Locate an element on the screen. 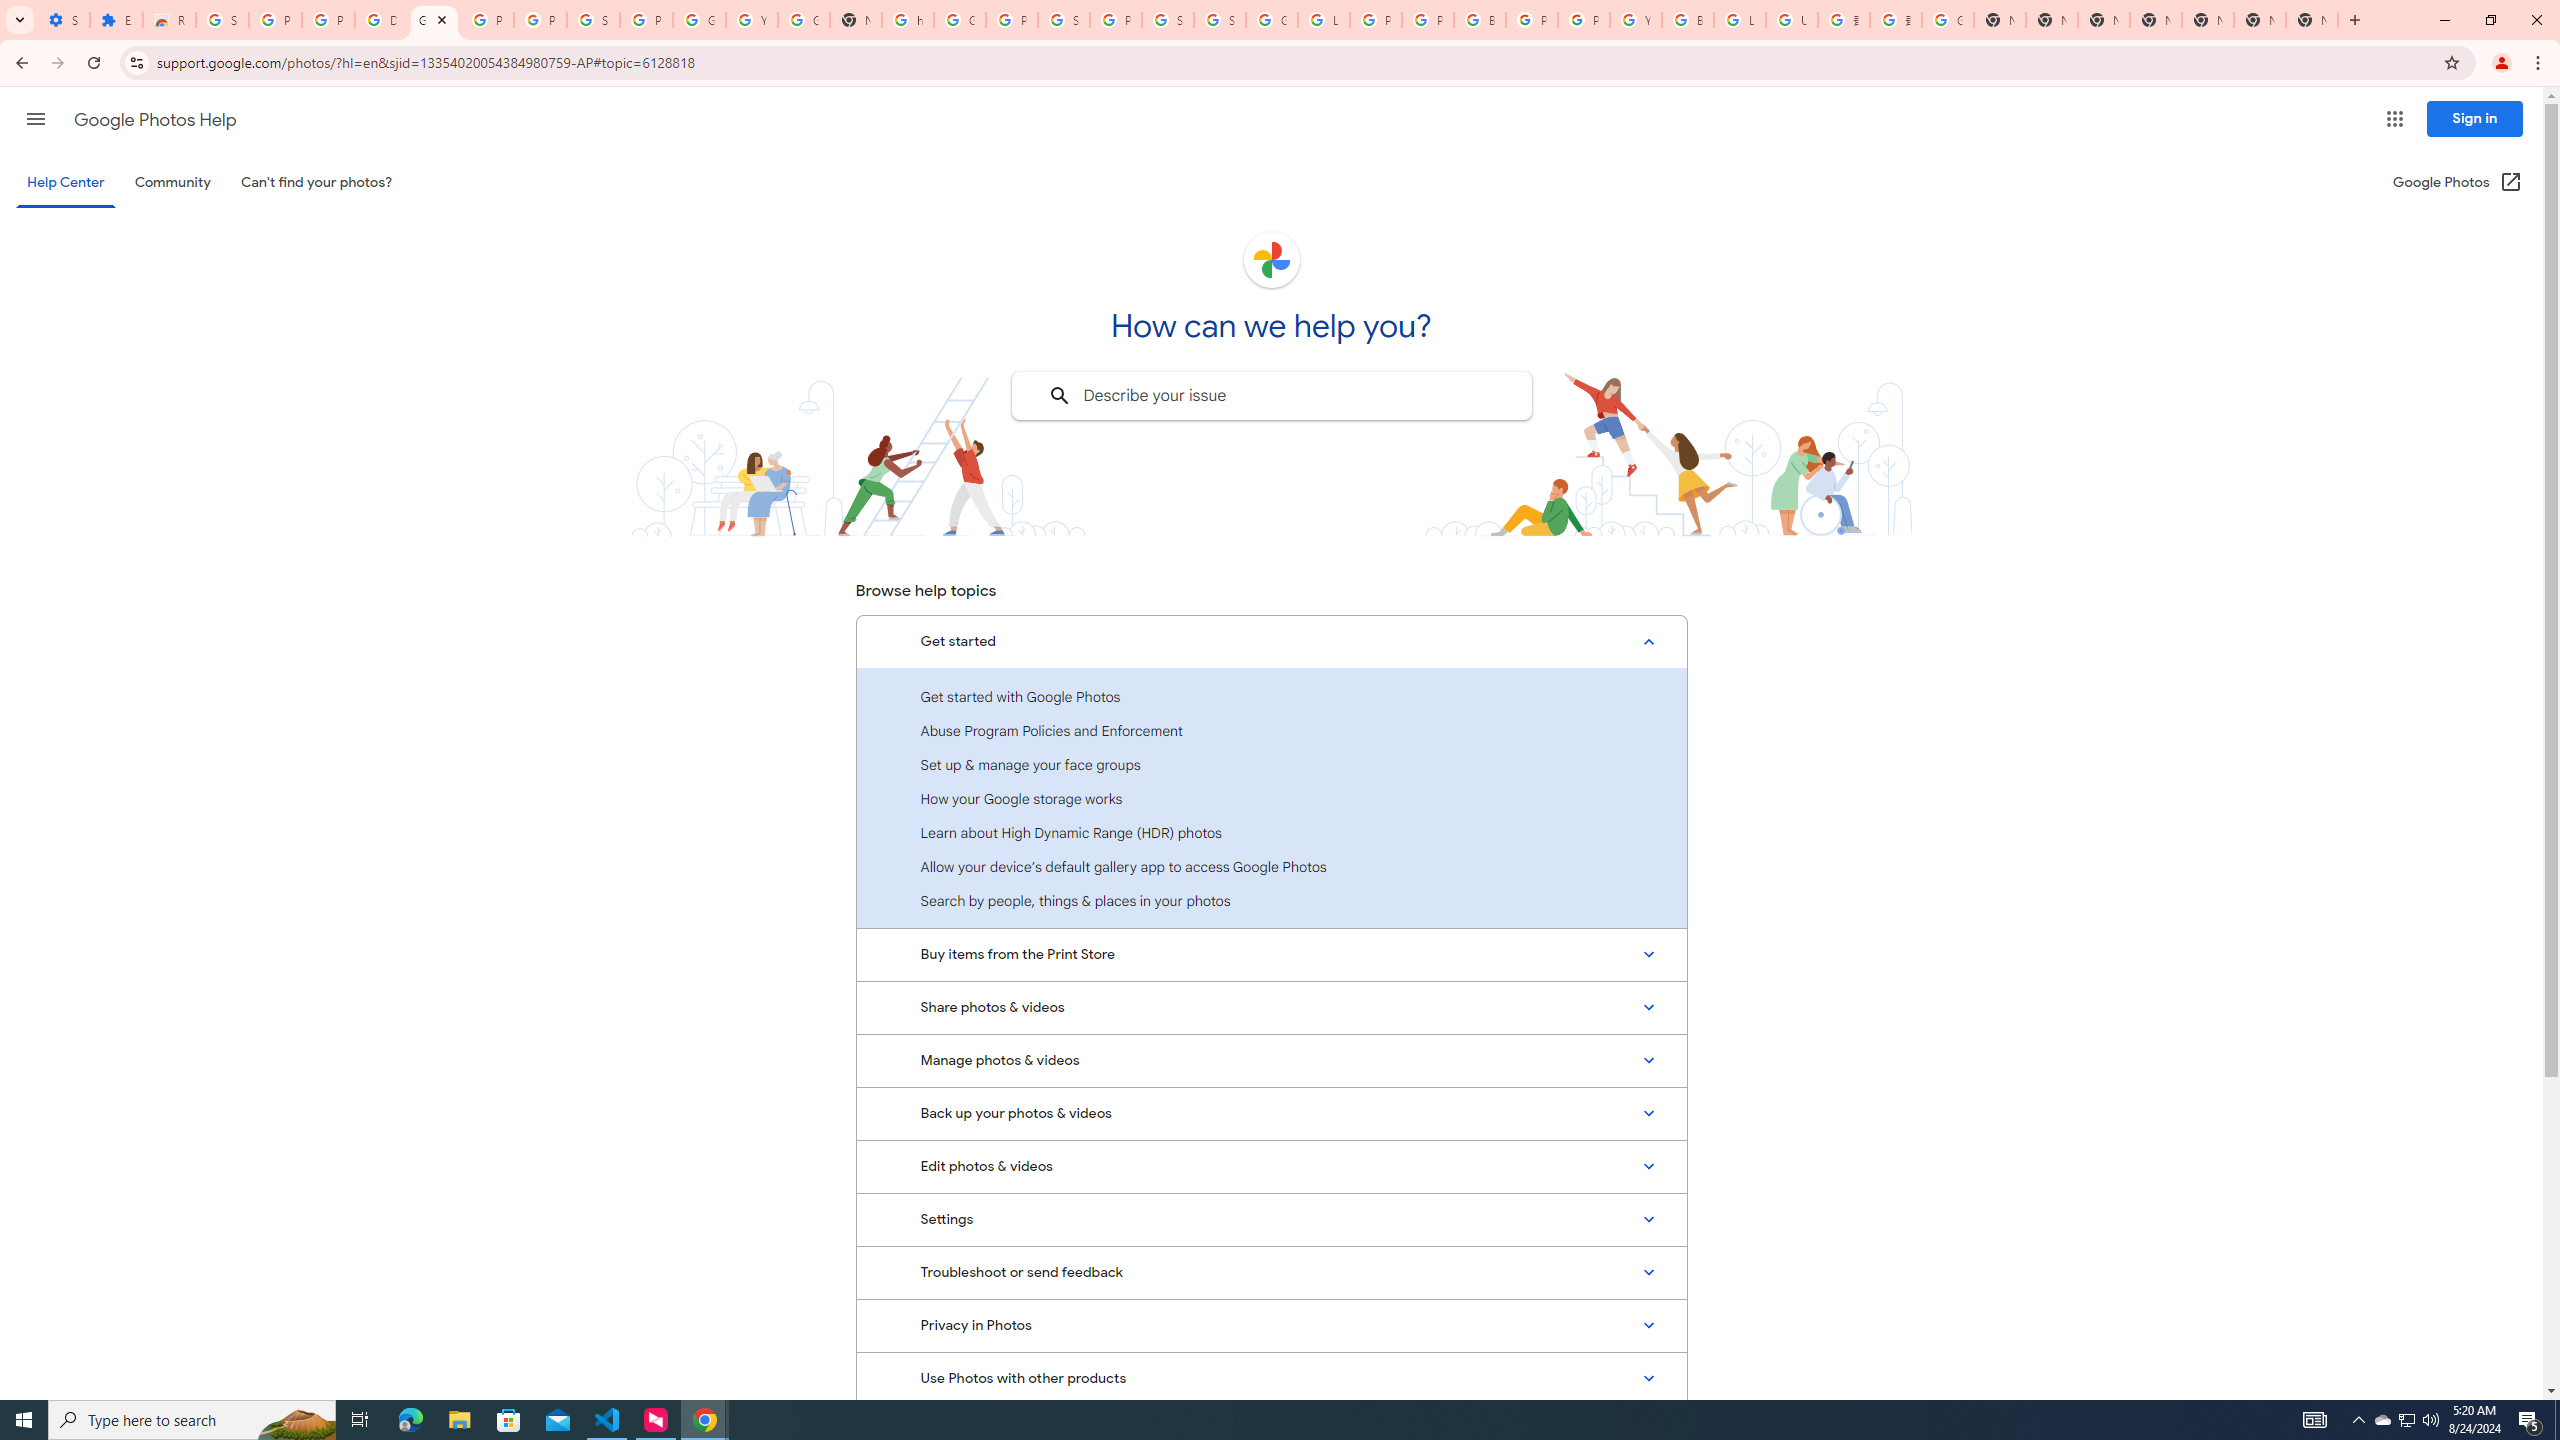  Can't find your photos? is located at coordinates (317, 182).